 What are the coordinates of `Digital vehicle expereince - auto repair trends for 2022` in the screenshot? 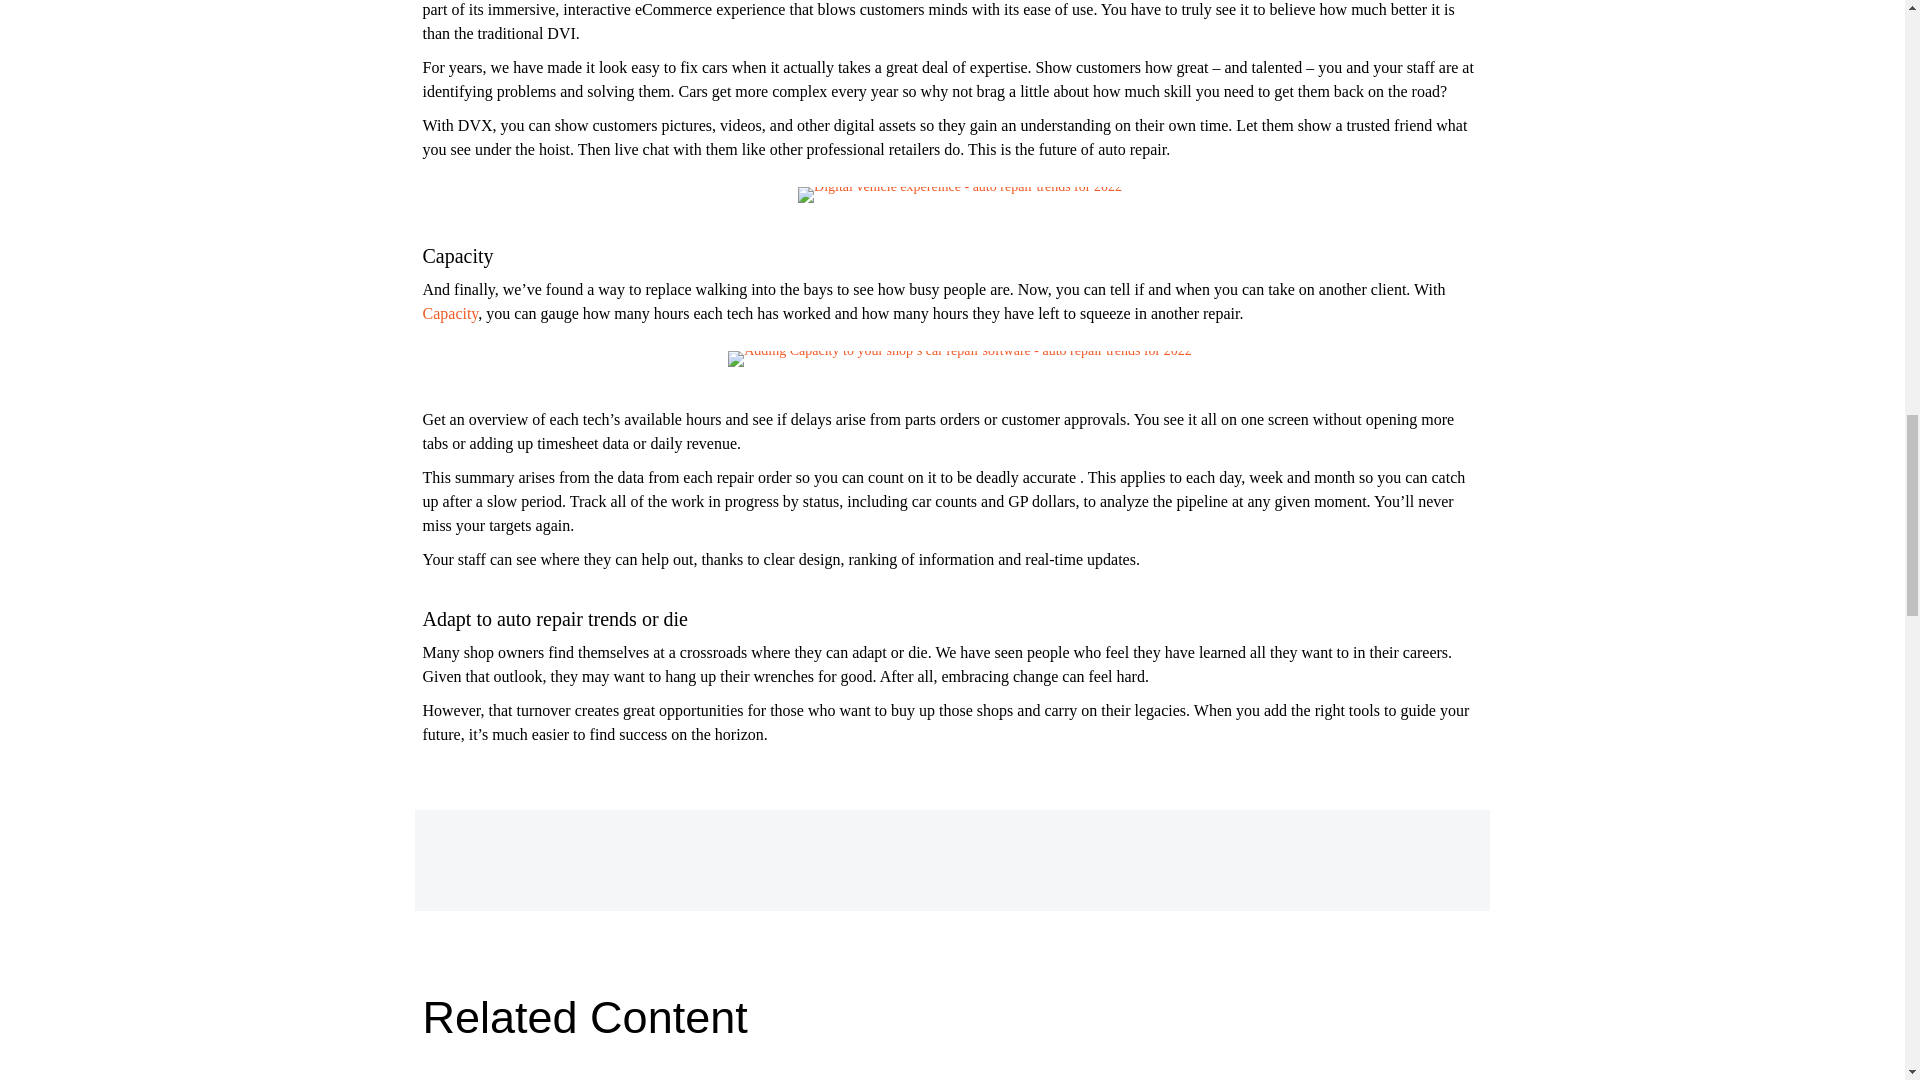 It's located at (952, 194).